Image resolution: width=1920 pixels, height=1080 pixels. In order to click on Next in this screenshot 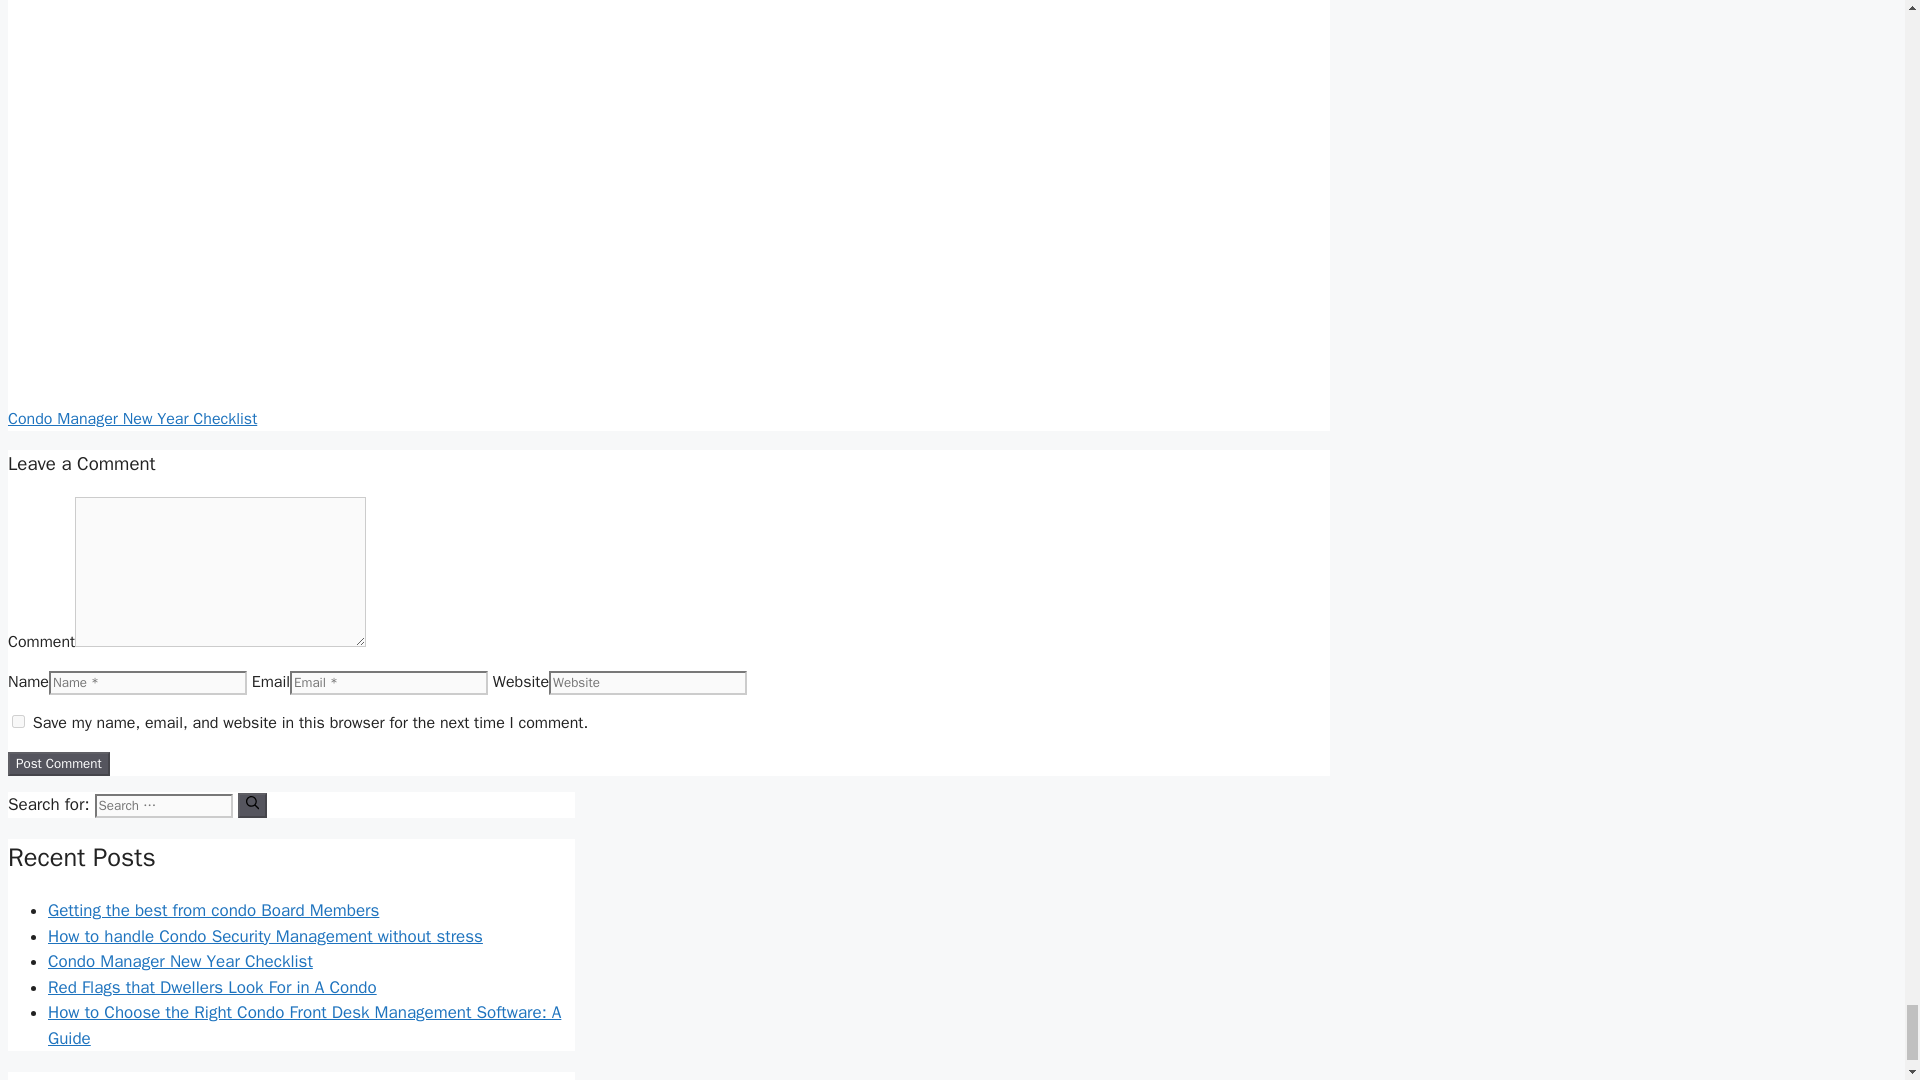, I will do `click(132, 418)`.